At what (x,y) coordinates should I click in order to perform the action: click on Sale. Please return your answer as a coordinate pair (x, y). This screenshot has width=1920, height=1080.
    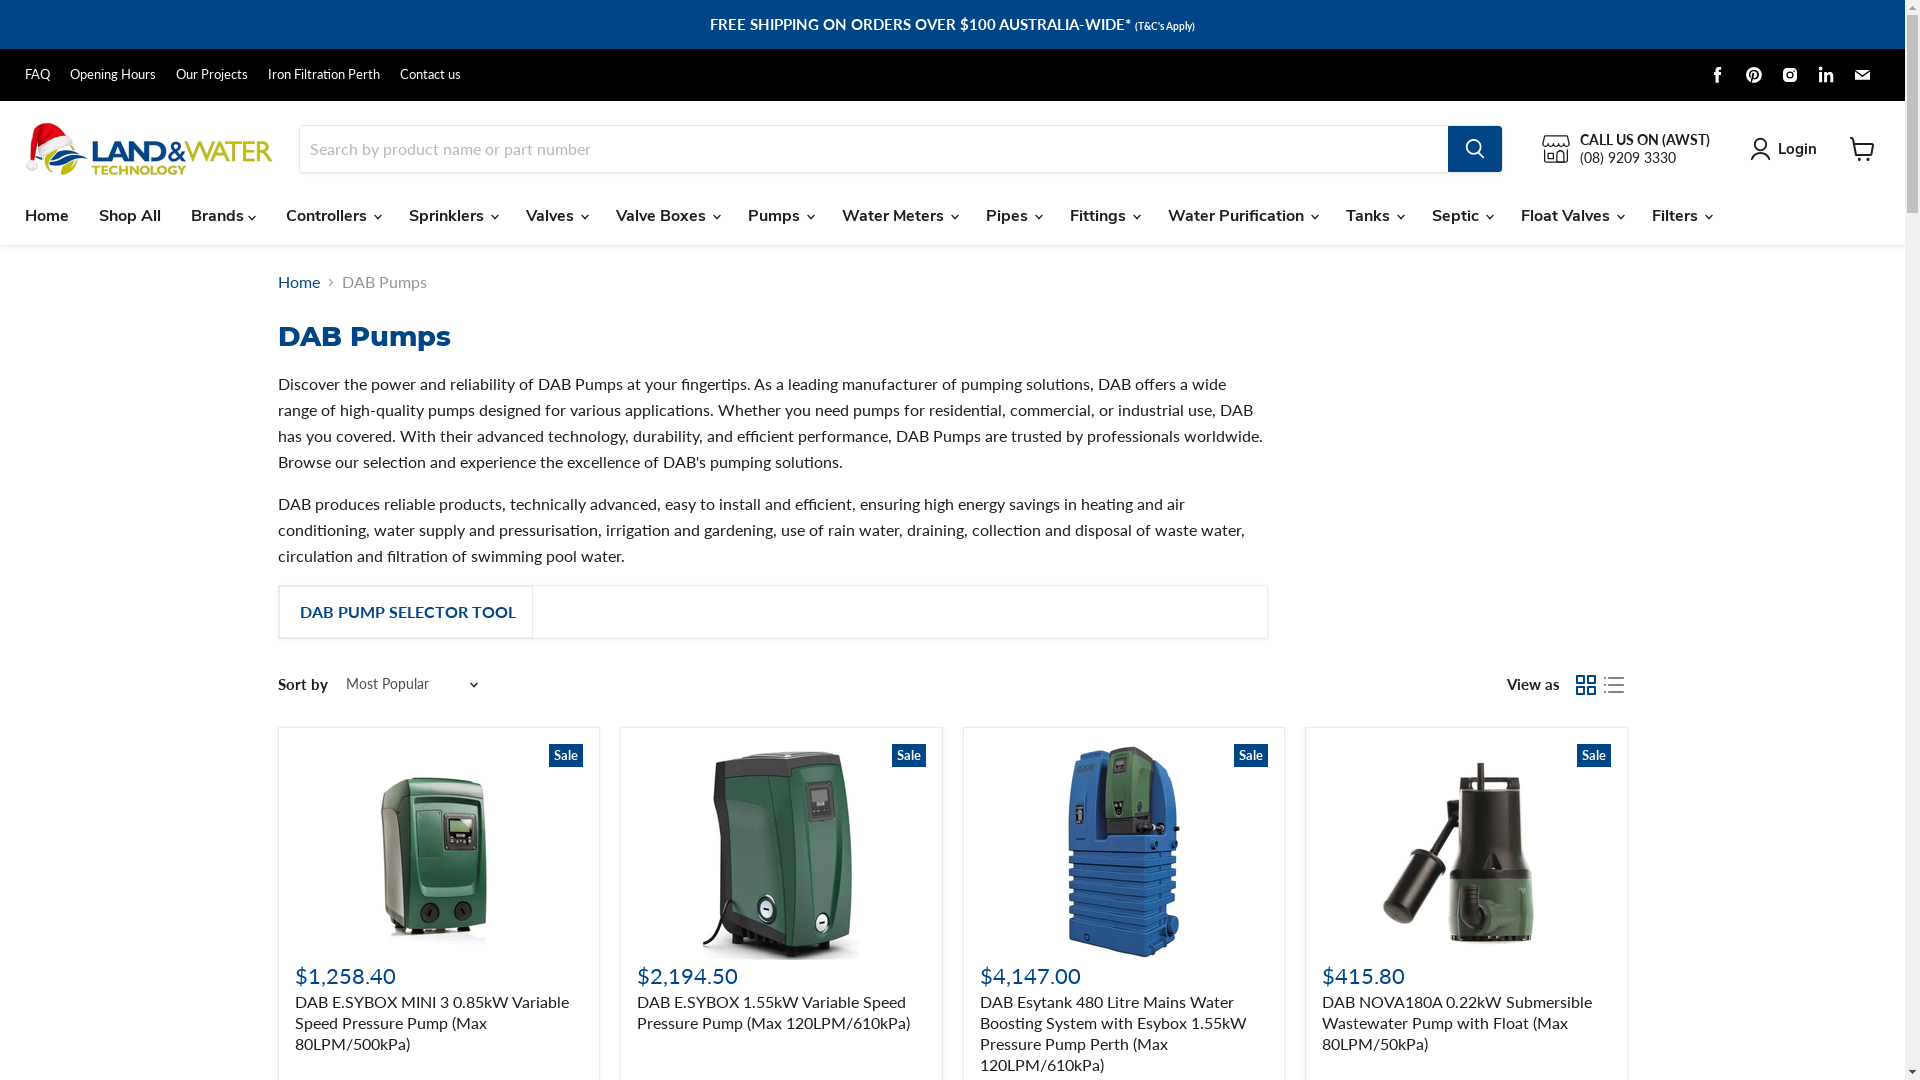
    Looking at the image, I should click on (782, 852).